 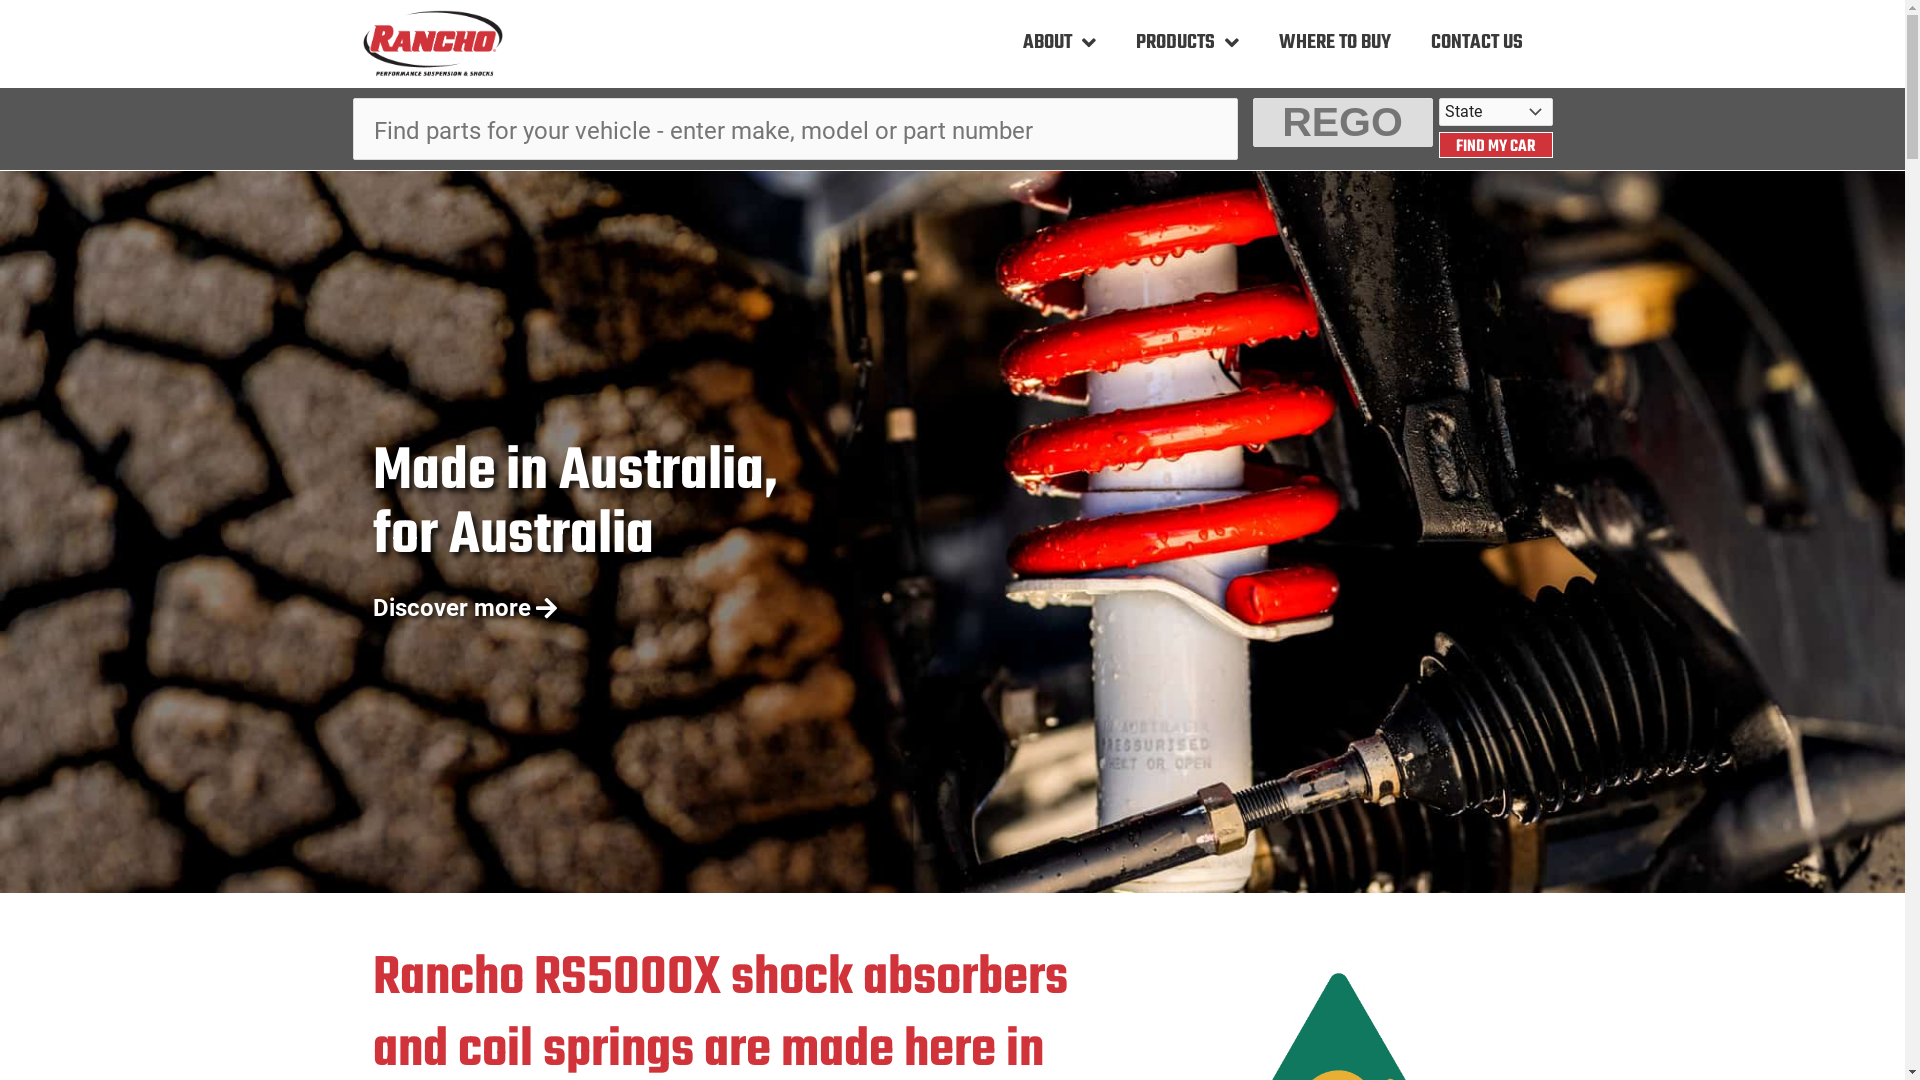 What do you see at coordinates (1495, 145) in the screenshot?
I see `FIND MY CAR` at bounding box center [1495, 145].